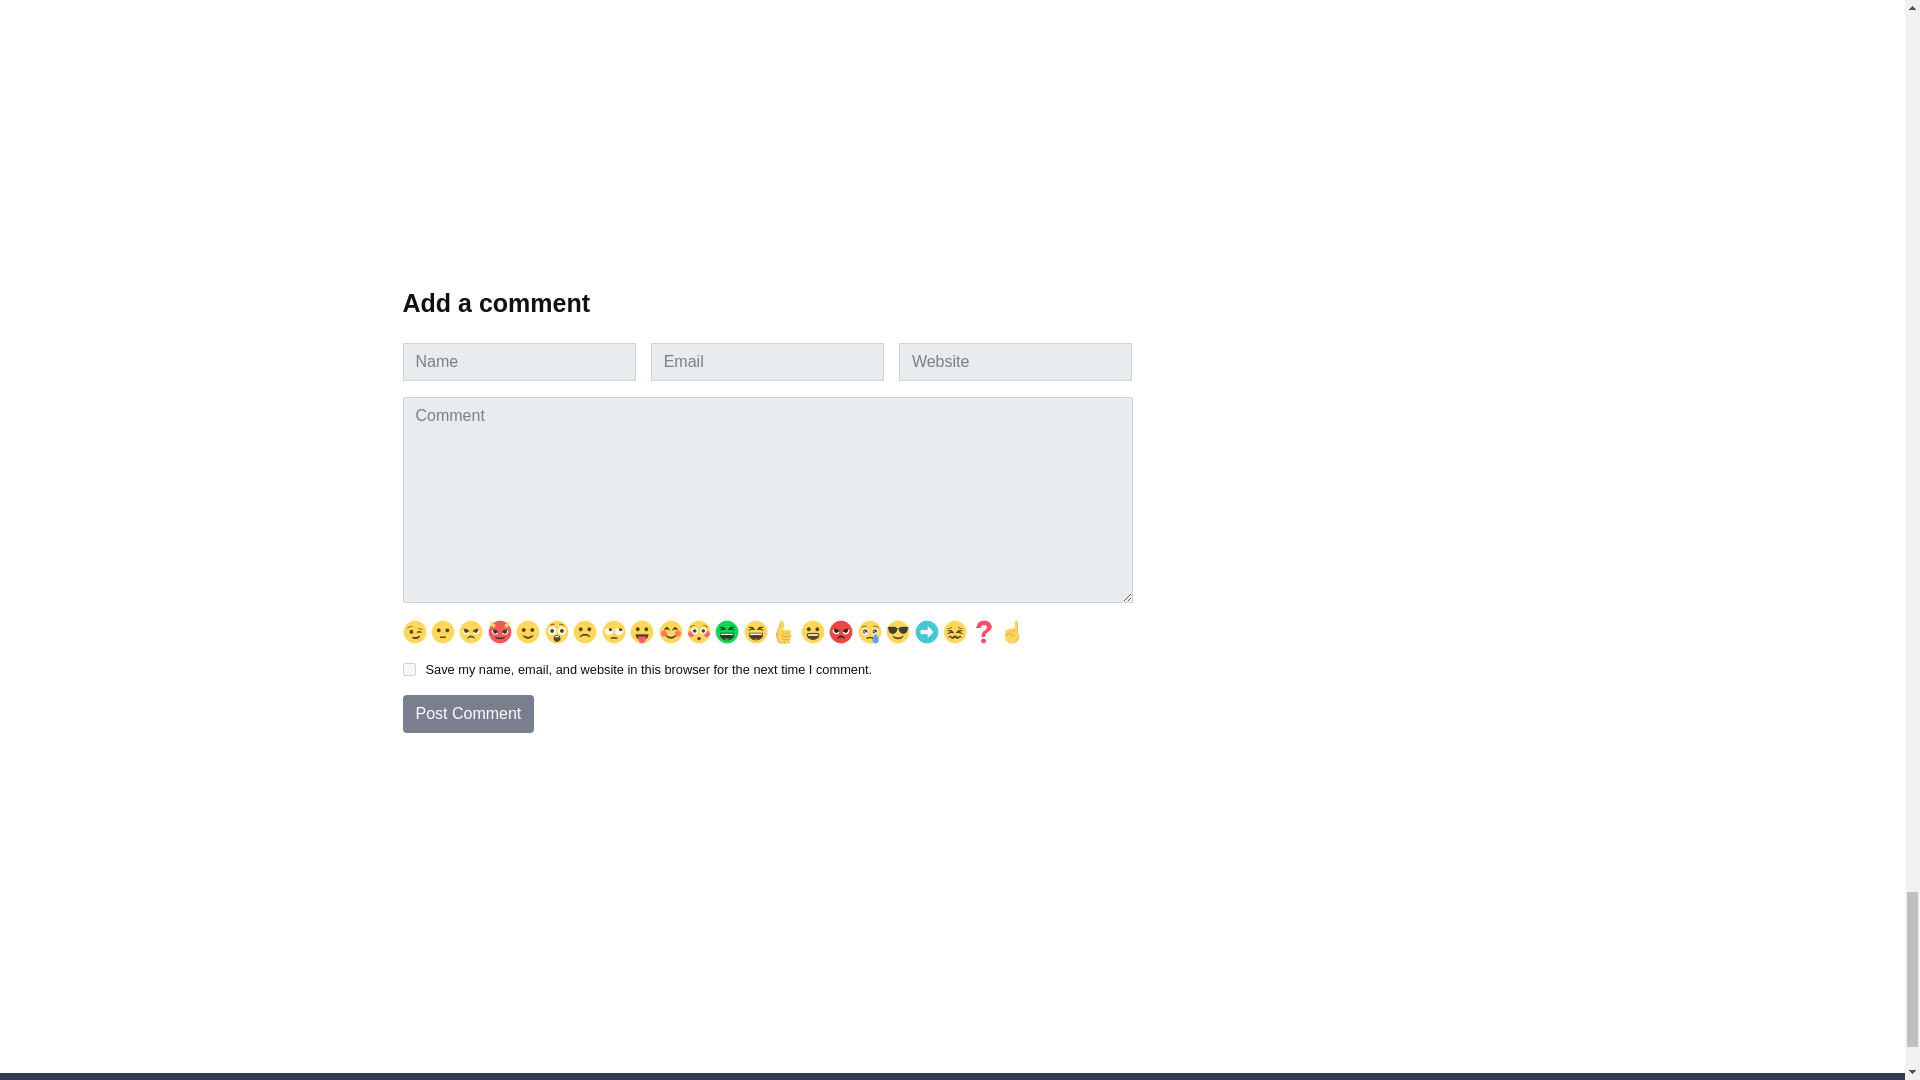 The height and width of the screenshot is (1080, 1920). What do you see at coordinates (467, 714) in the screenshot?
I see `Post Comment` at bounding box center [467, 714].